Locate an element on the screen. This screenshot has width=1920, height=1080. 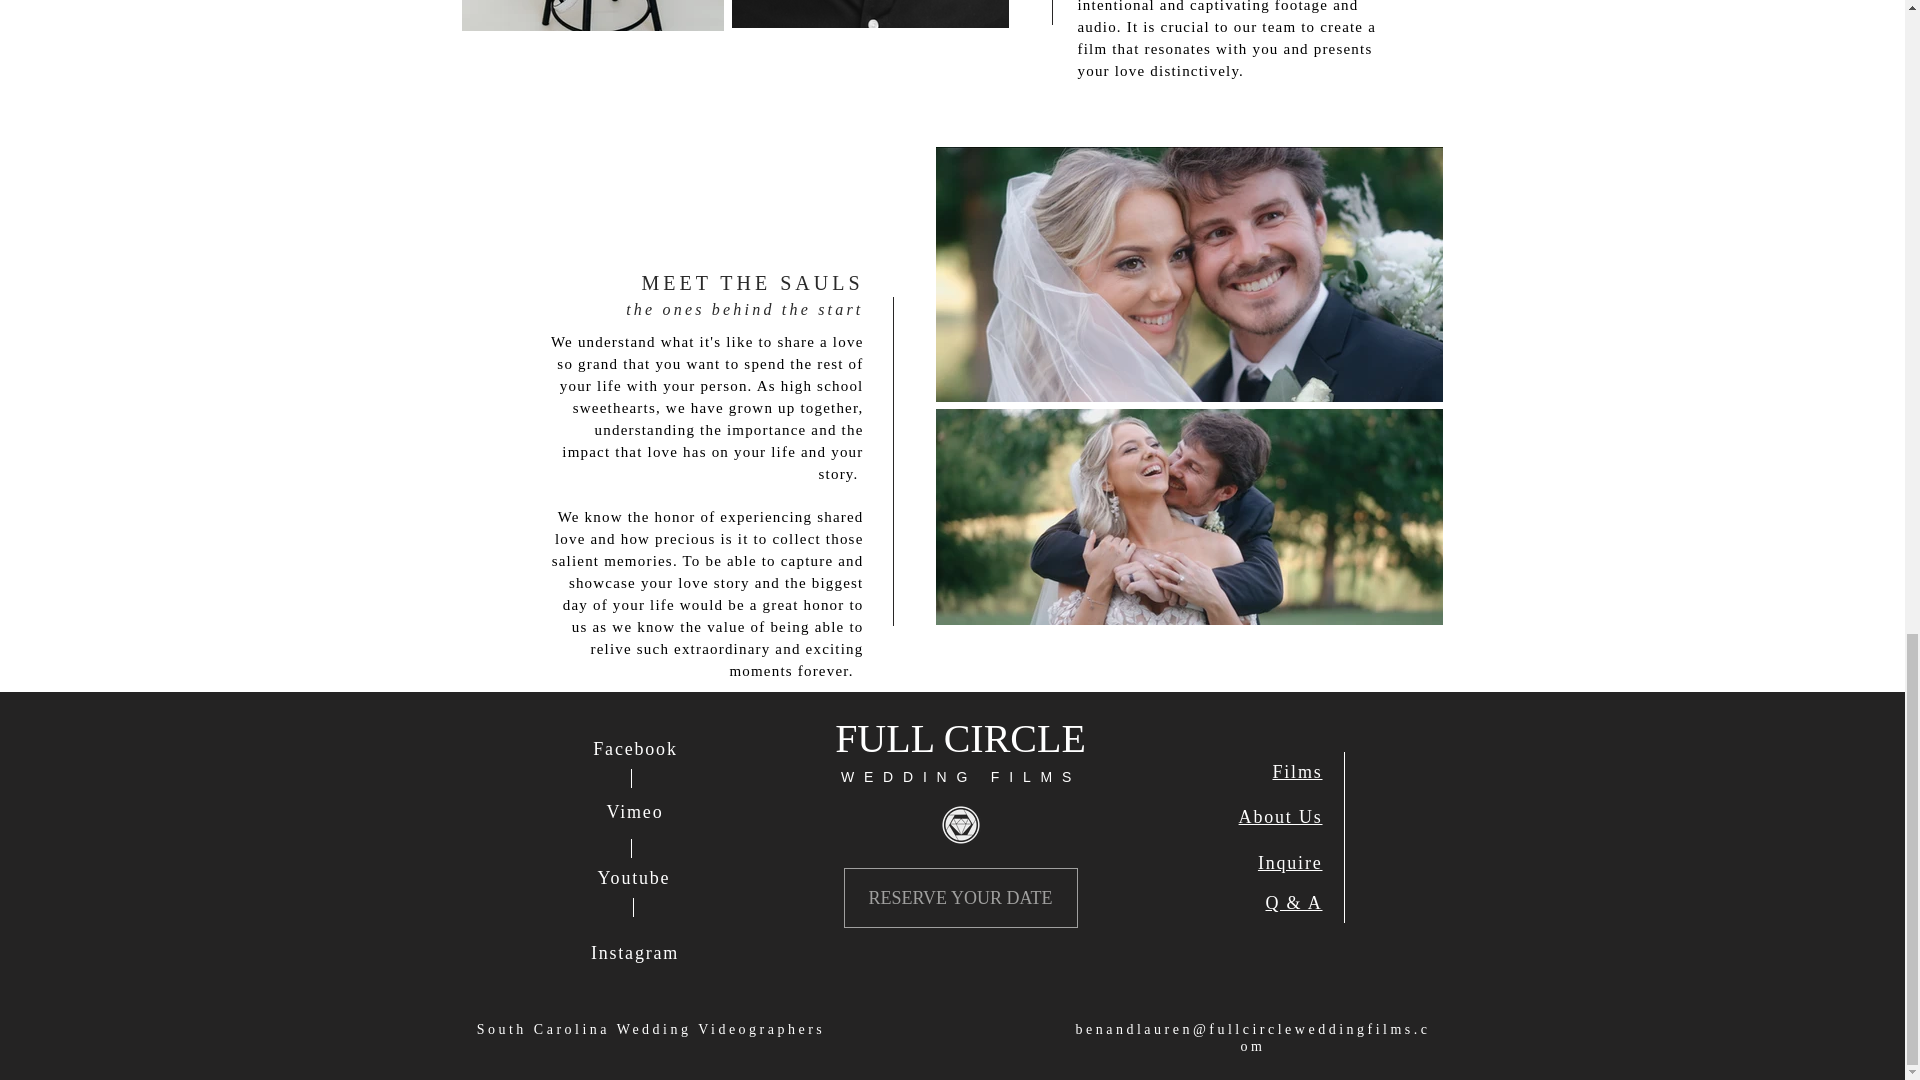
Vimeo is located at coordinates (635, 812).